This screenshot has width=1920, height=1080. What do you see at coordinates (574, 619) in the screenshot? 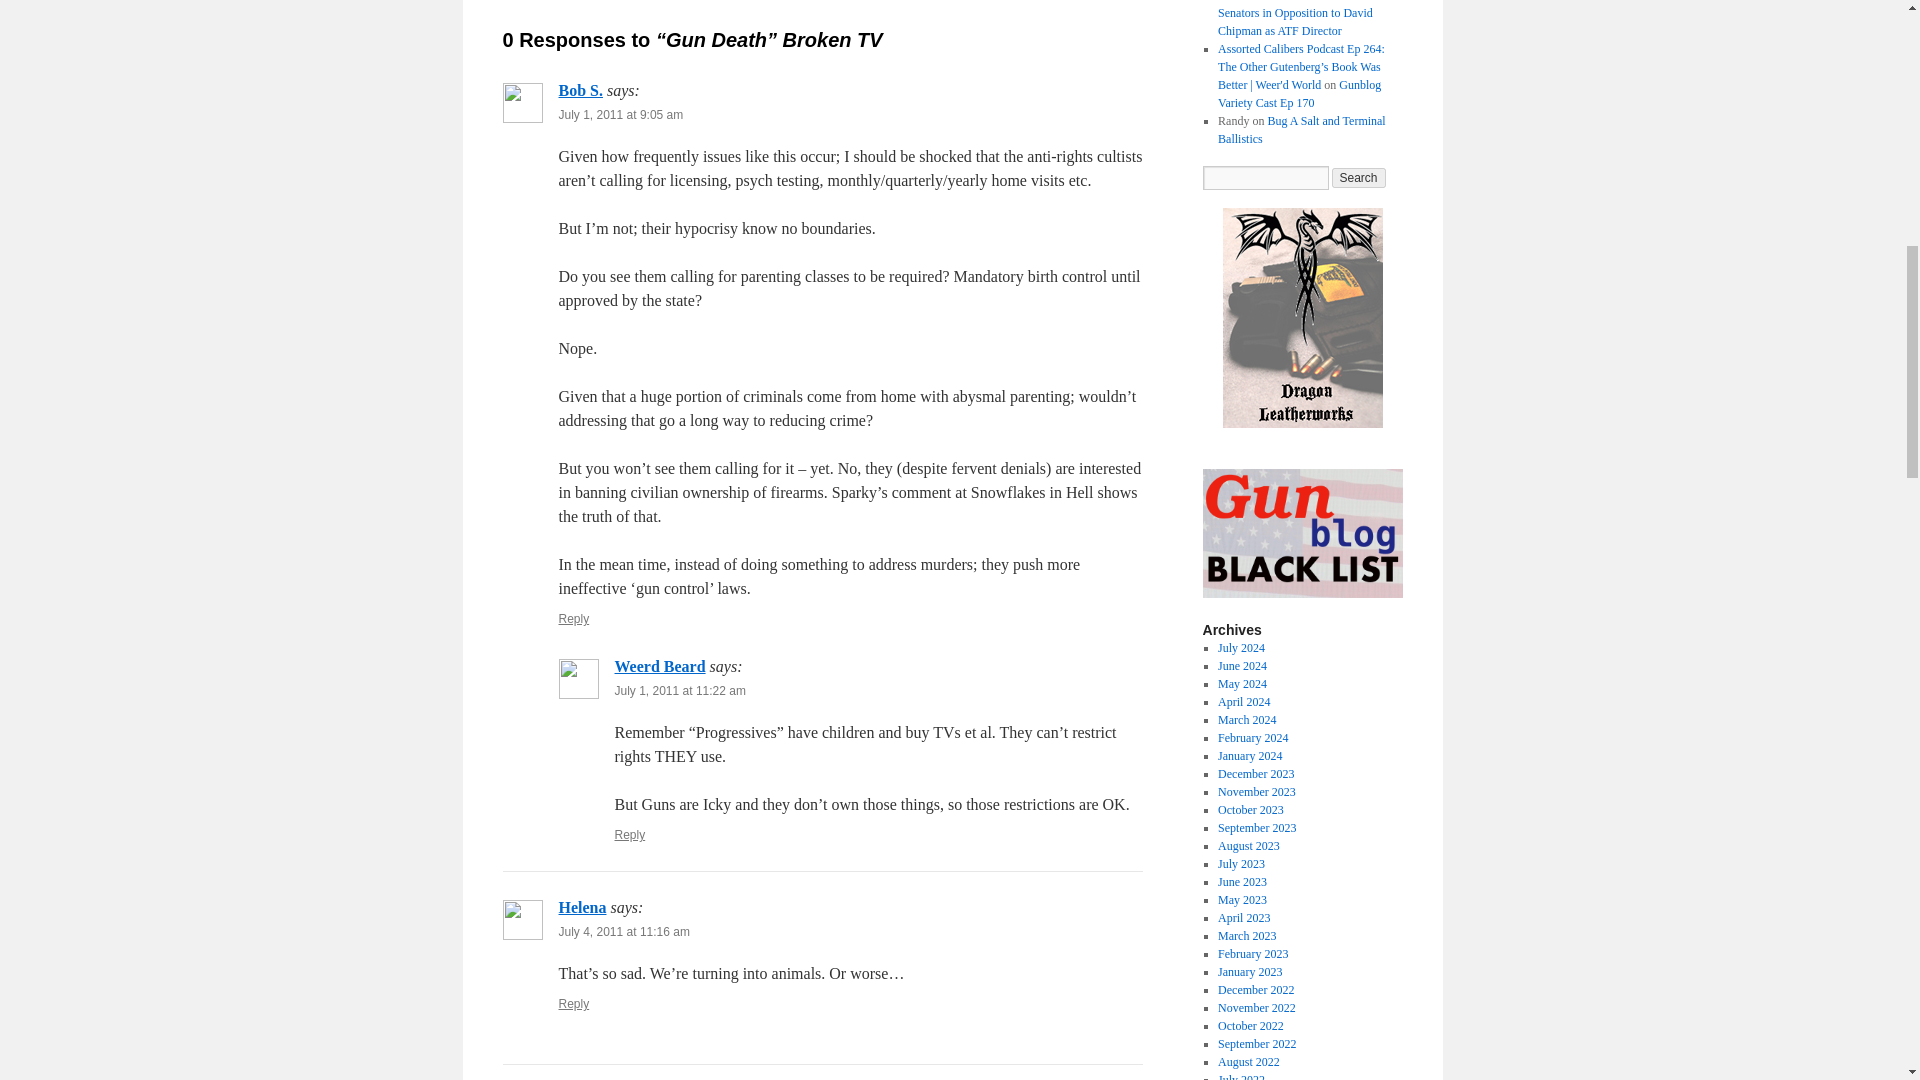
I see `Reply` at bounding box center [574, 619].